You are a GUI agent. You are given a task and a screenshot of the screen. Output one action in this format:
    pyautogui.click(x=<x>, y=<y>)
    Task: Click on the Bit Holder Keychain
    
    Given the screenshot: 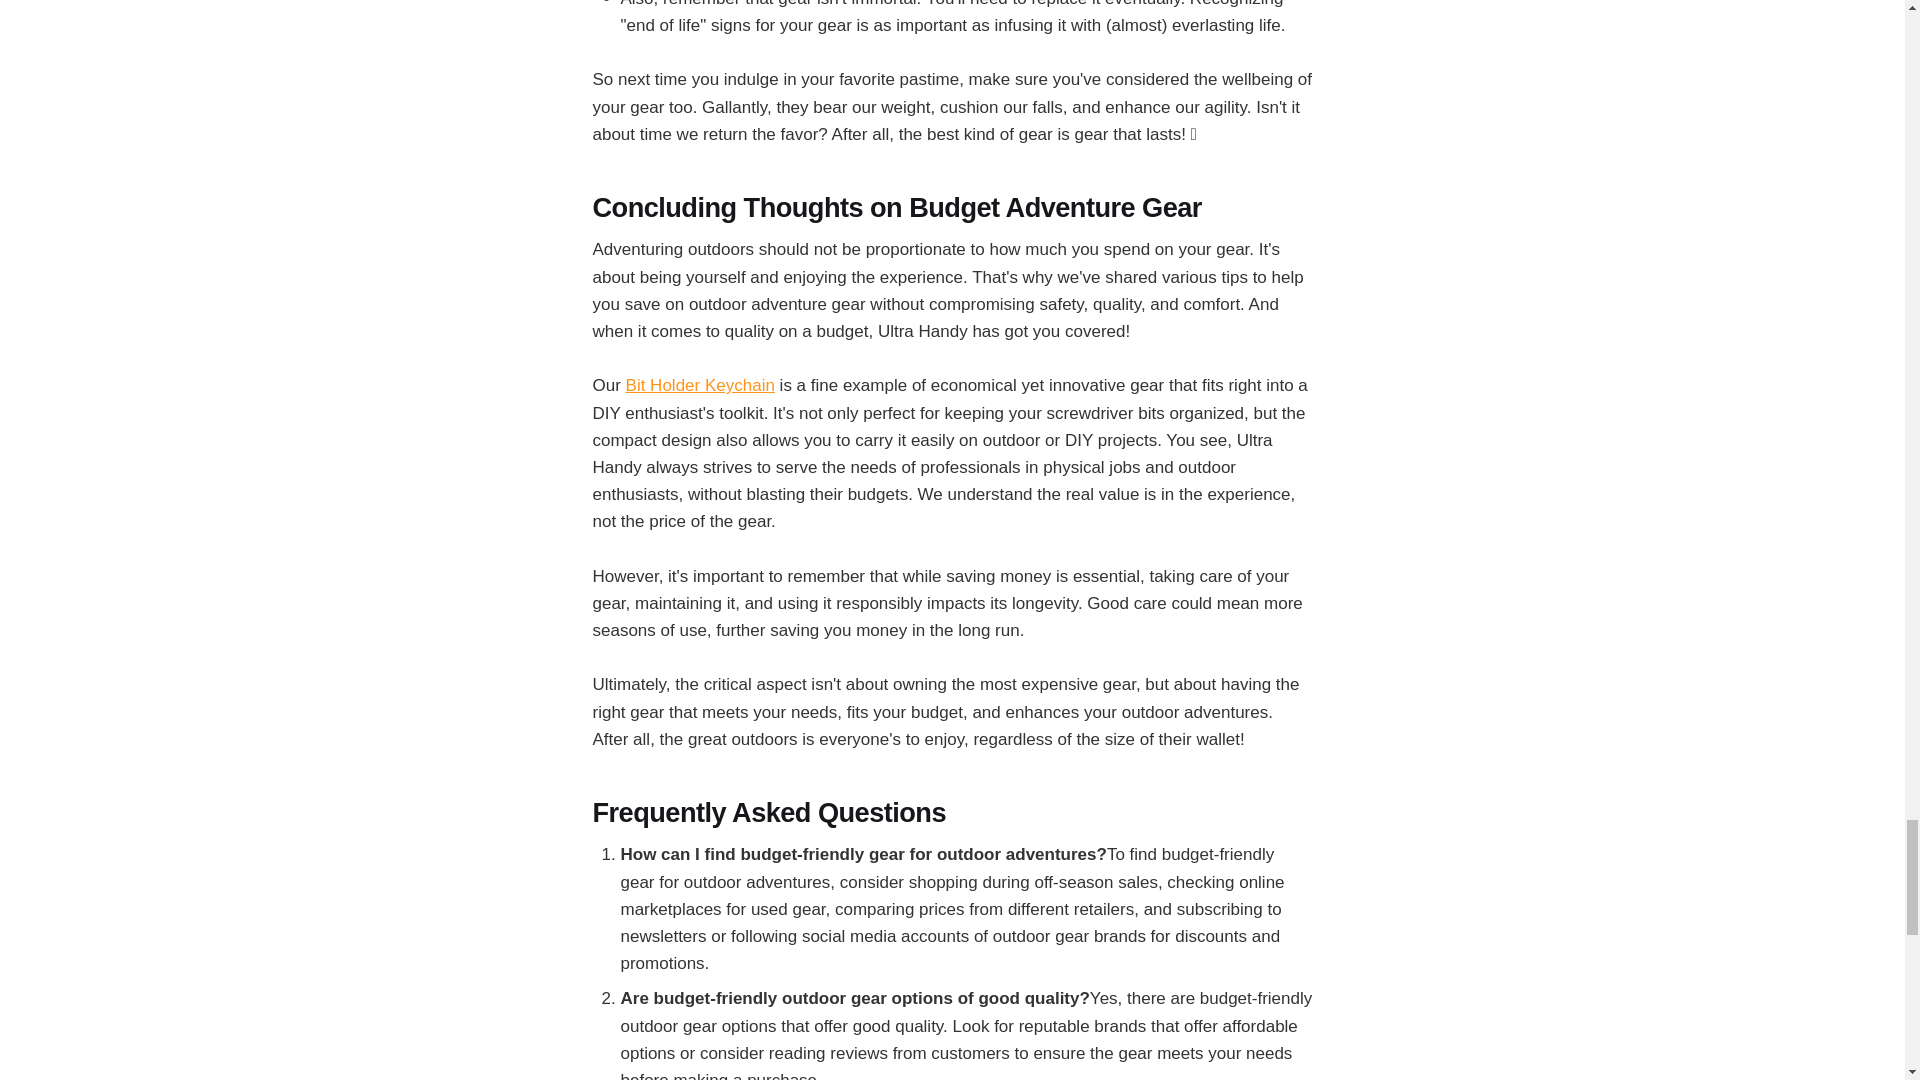 What is the action you would take?
    pyautogui.click(x=700, y=385)
    